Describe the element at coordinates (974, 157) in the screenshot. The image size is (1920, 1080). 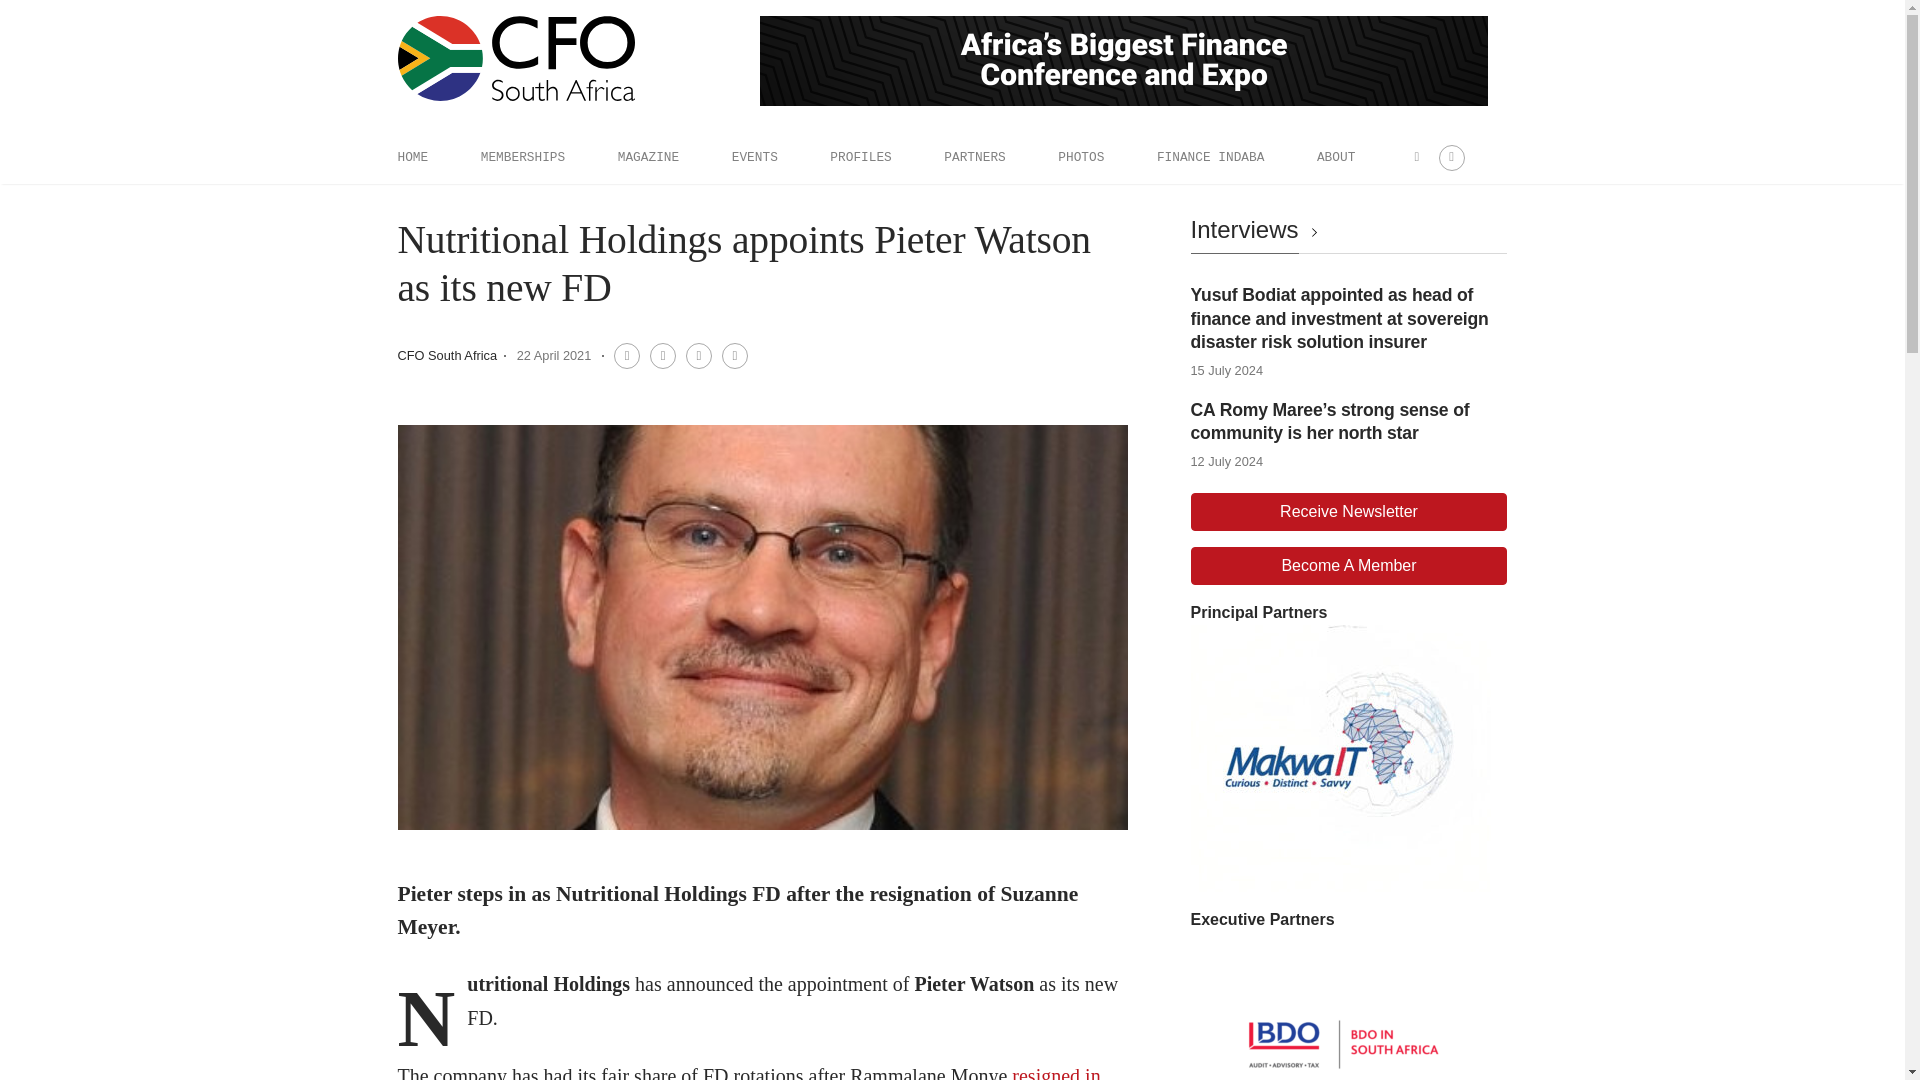
I see `PARTNERS` at that location.